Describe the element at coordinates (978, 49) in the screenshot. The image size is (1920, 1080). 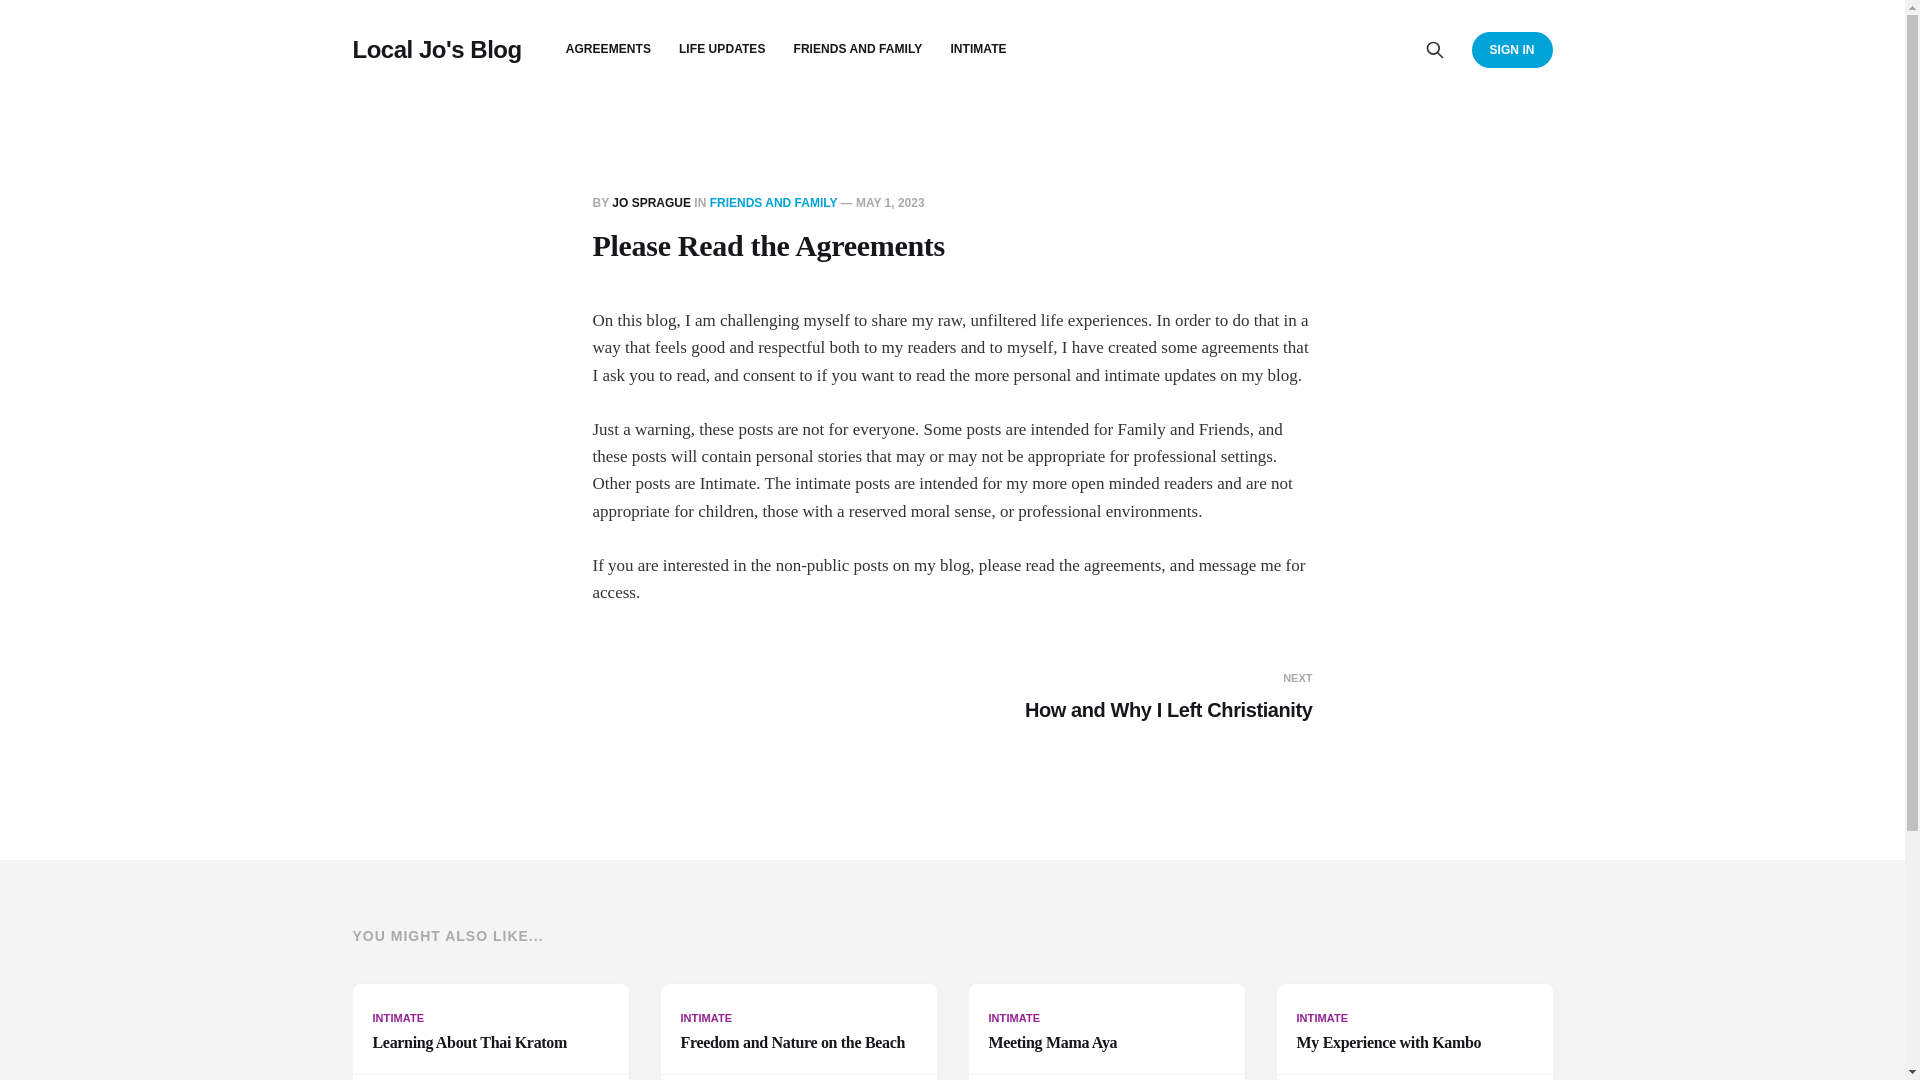
I see `INTIMATE` at that location.